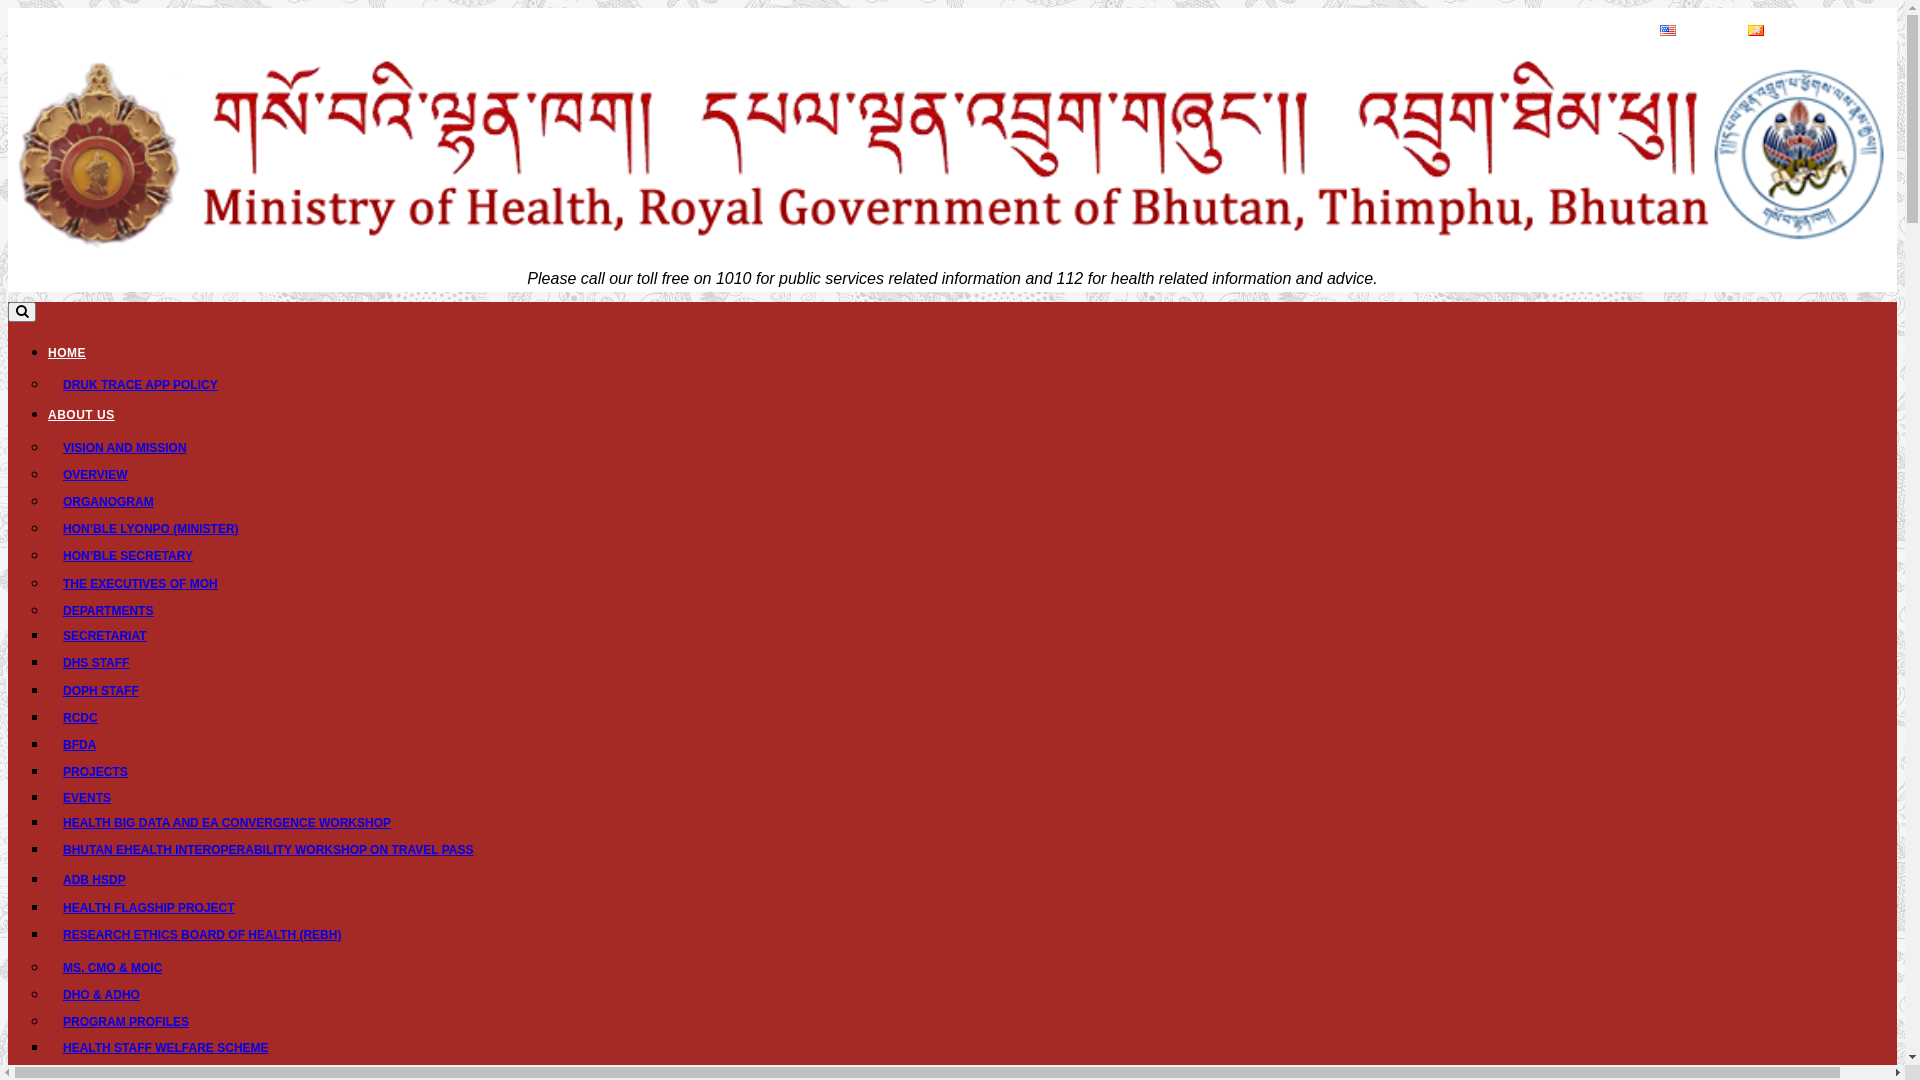  Describe the element at coordinates (140, 385) in the screenshot. I see `DRUK TRACE APP POLICY` at that location.